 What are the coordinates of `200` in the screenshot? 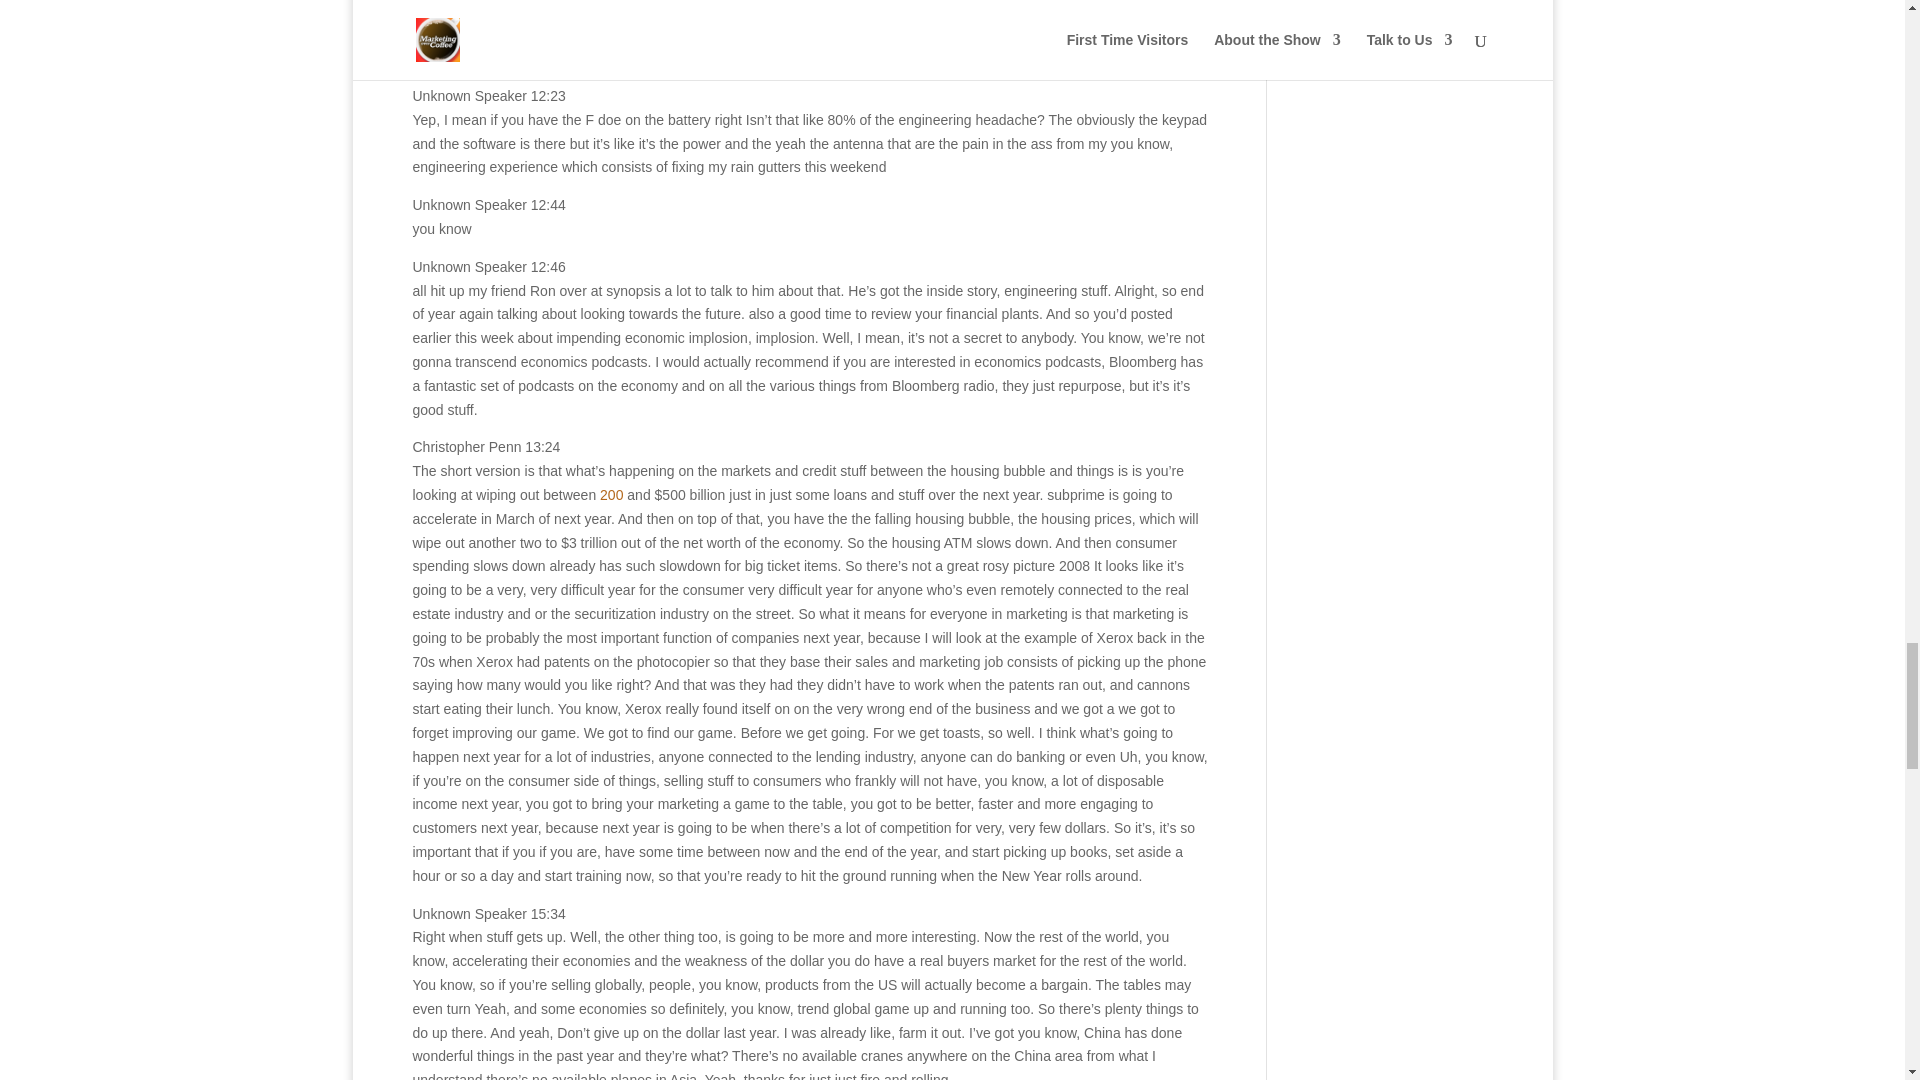 It's located at (610, 495).